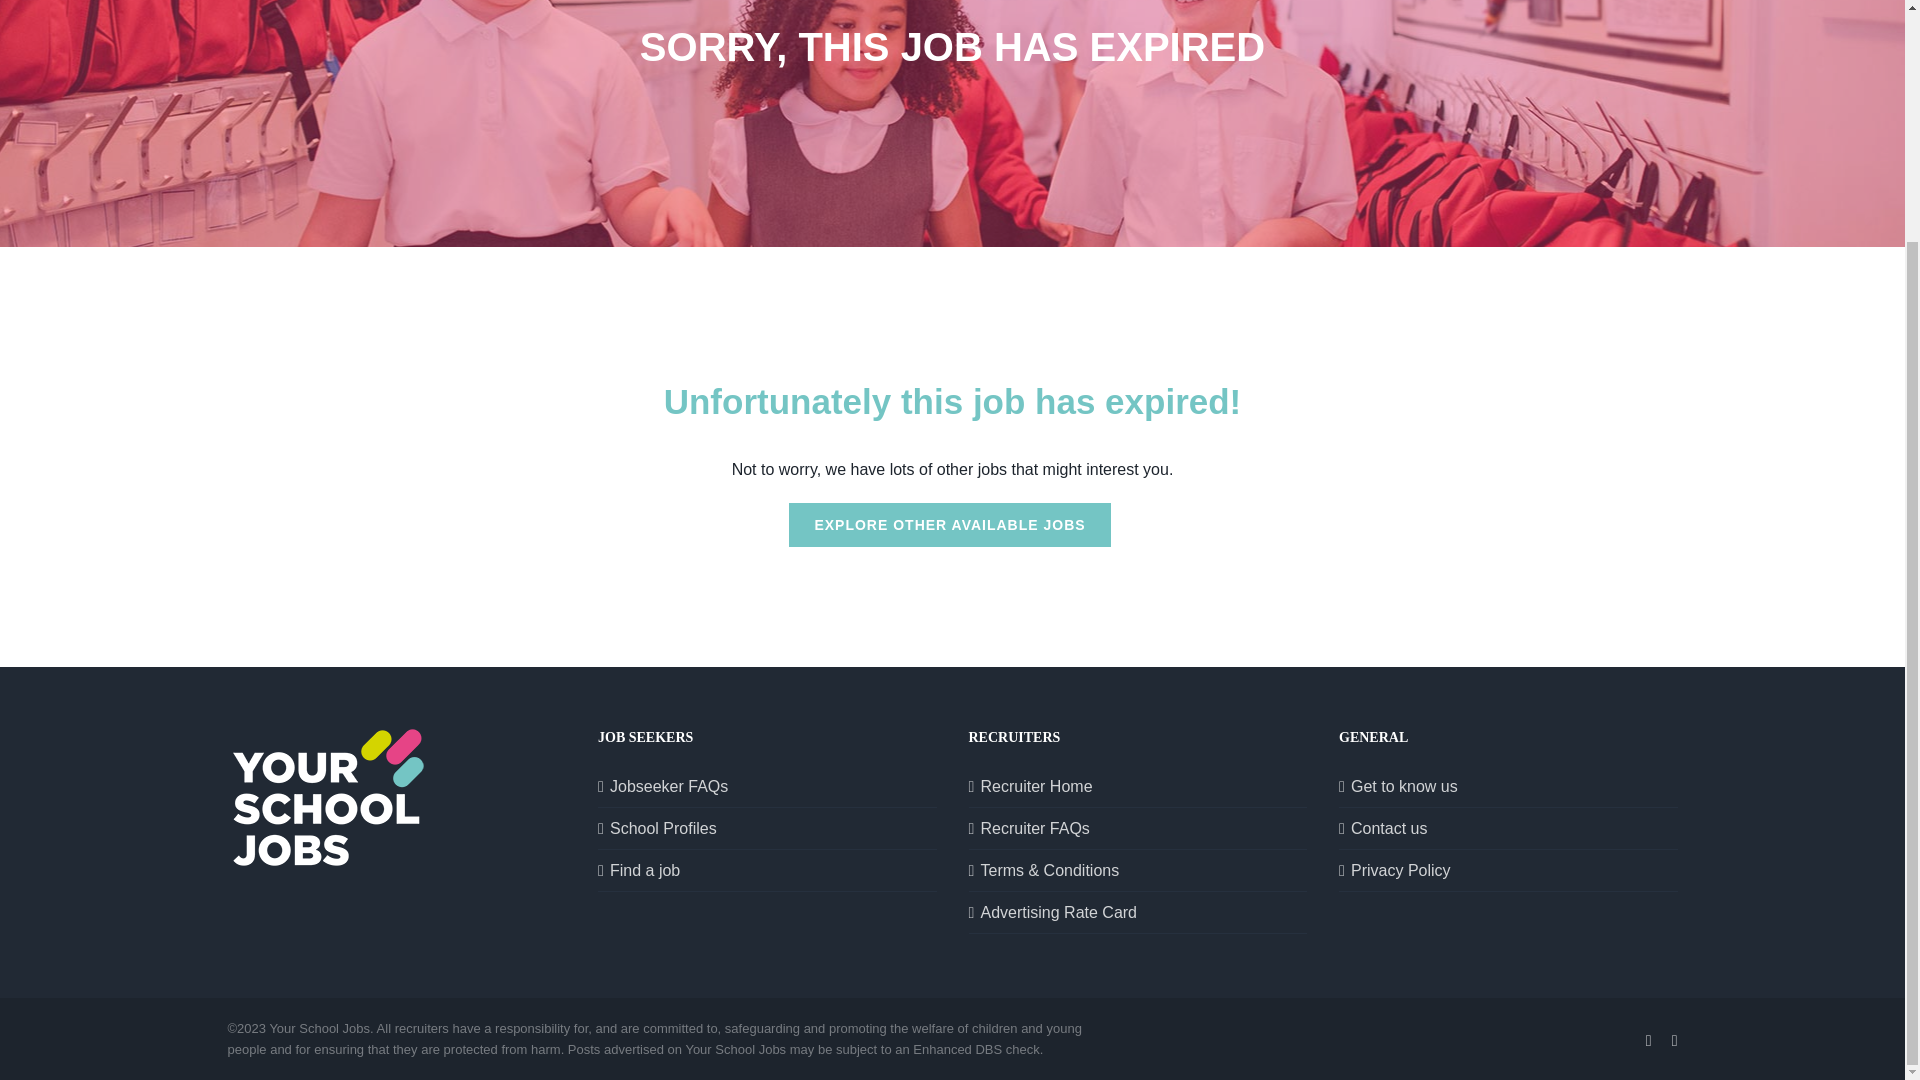 This screenshot has height=1080, width=1920. I want to click on Contact us, so click(1510, 828).